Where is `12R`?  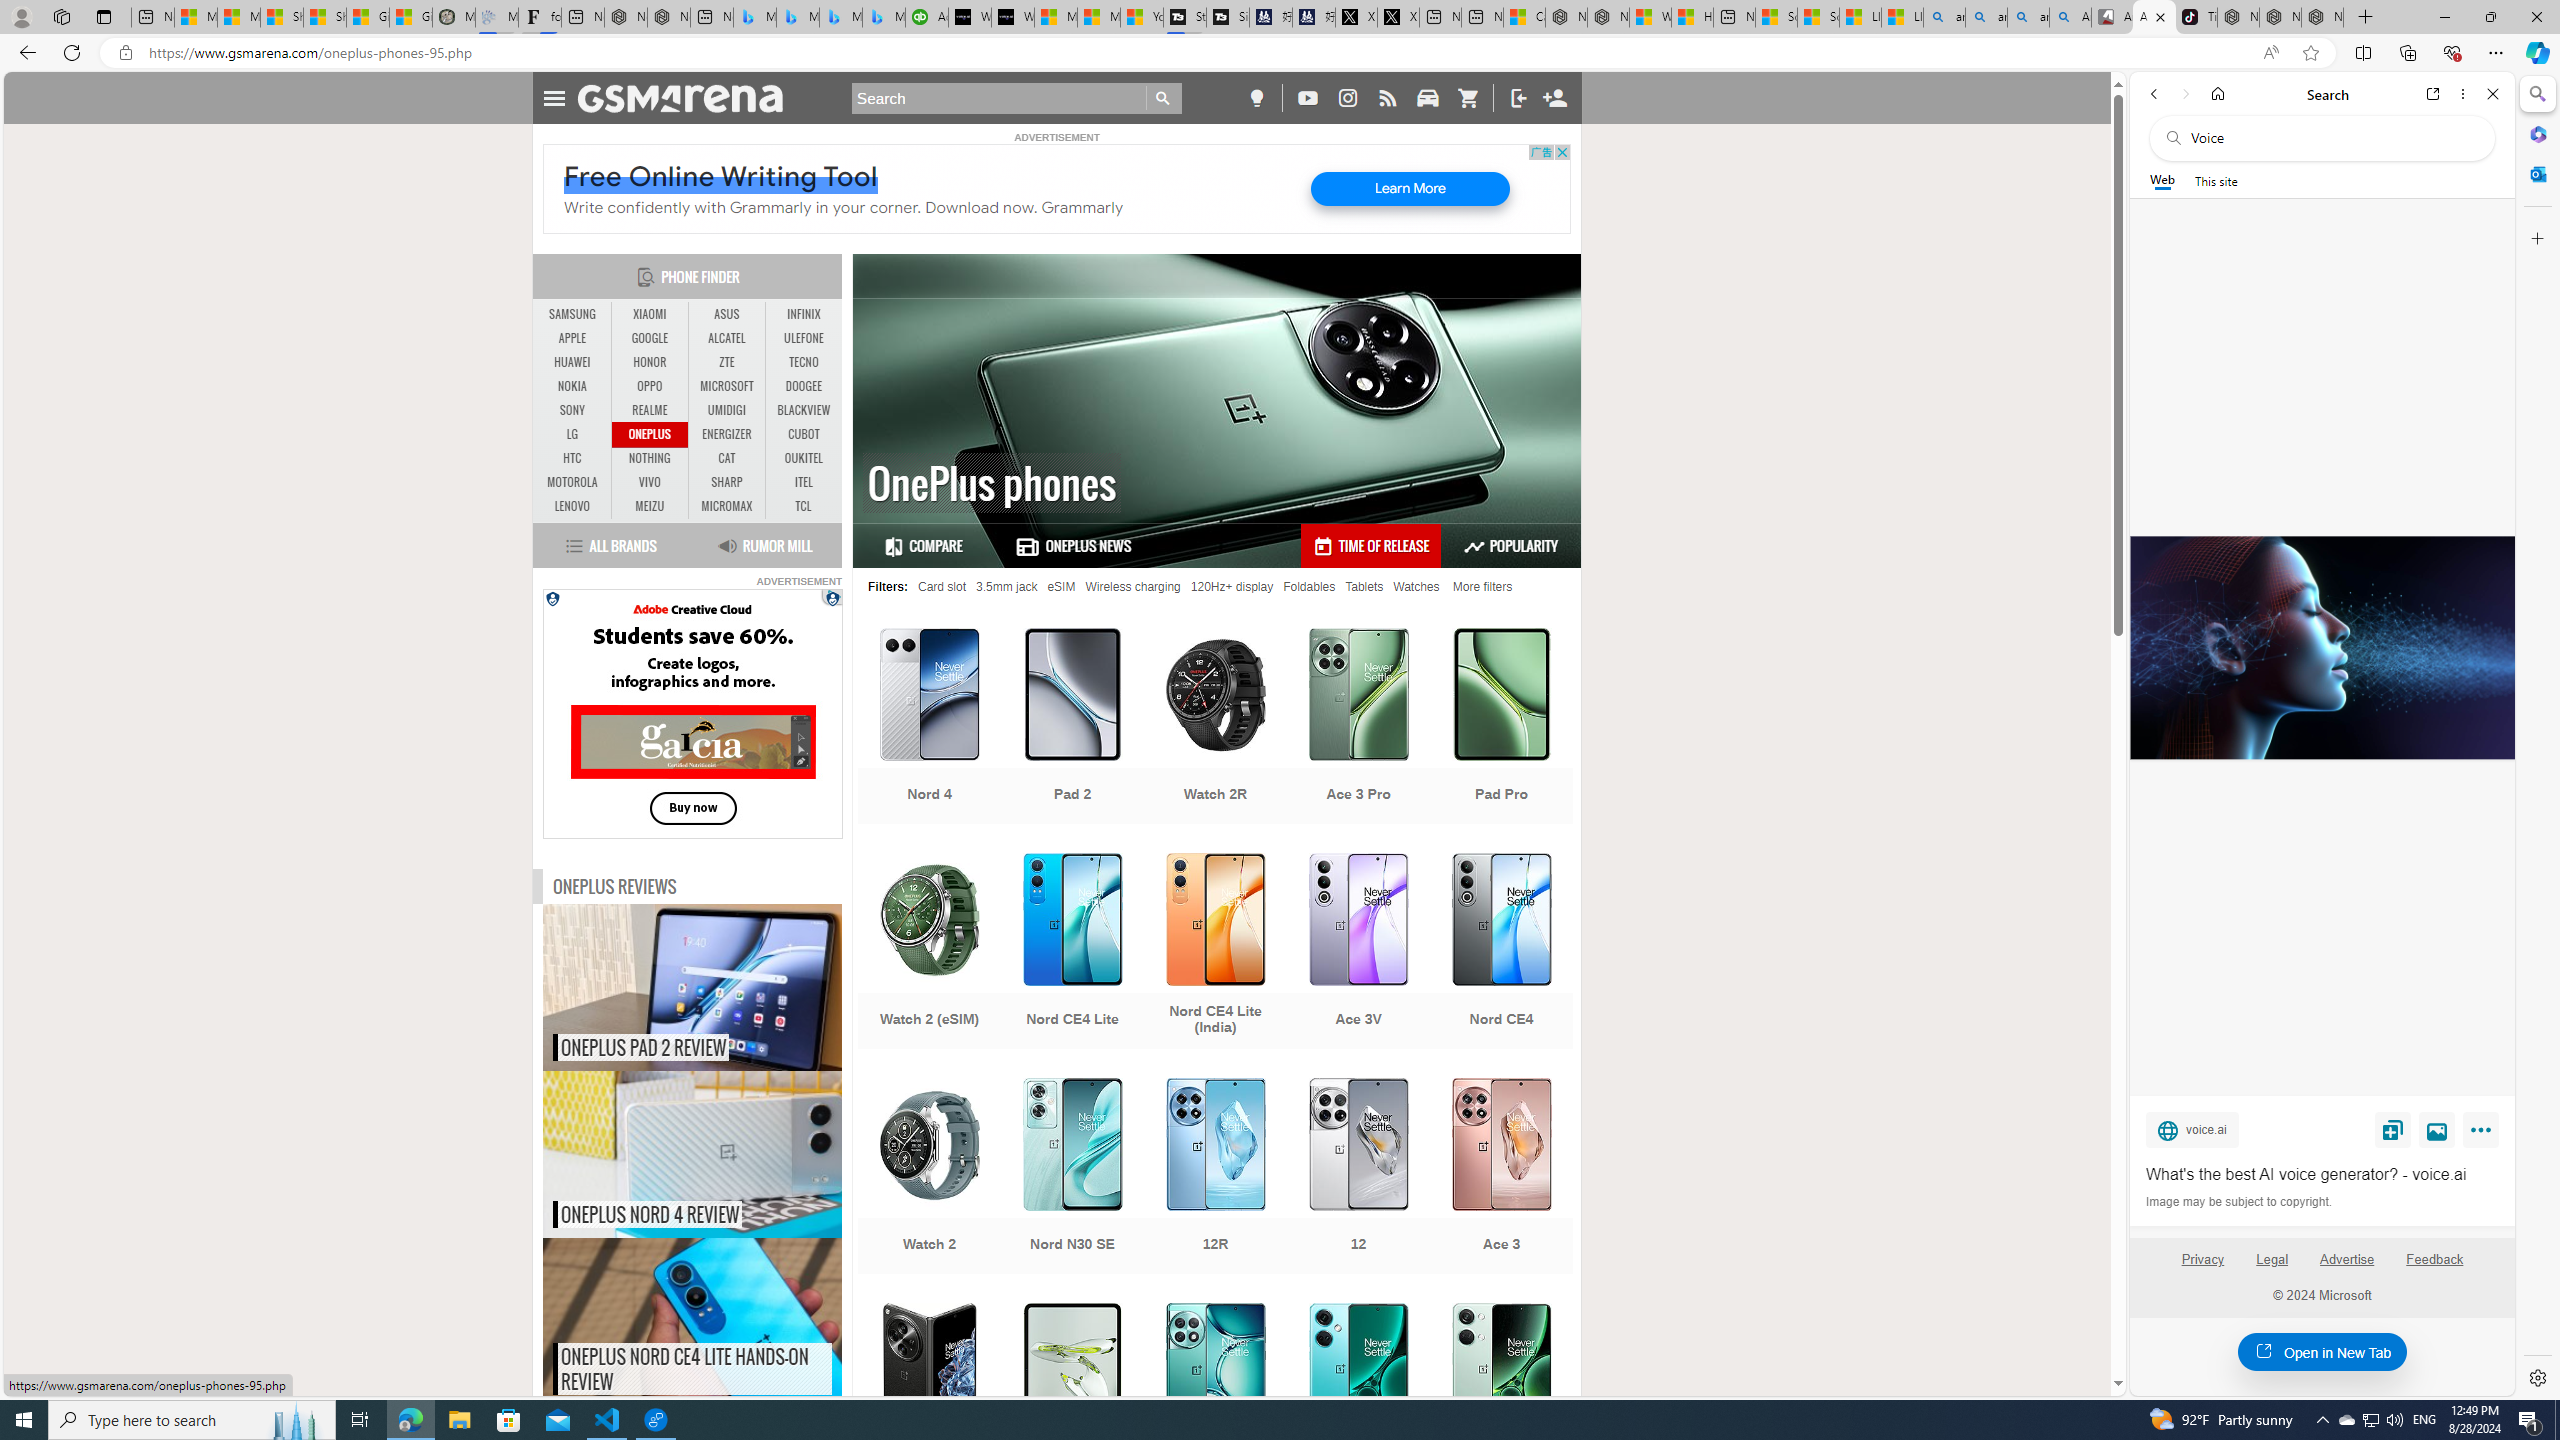
12R is located at coordinates (1216, 1178).